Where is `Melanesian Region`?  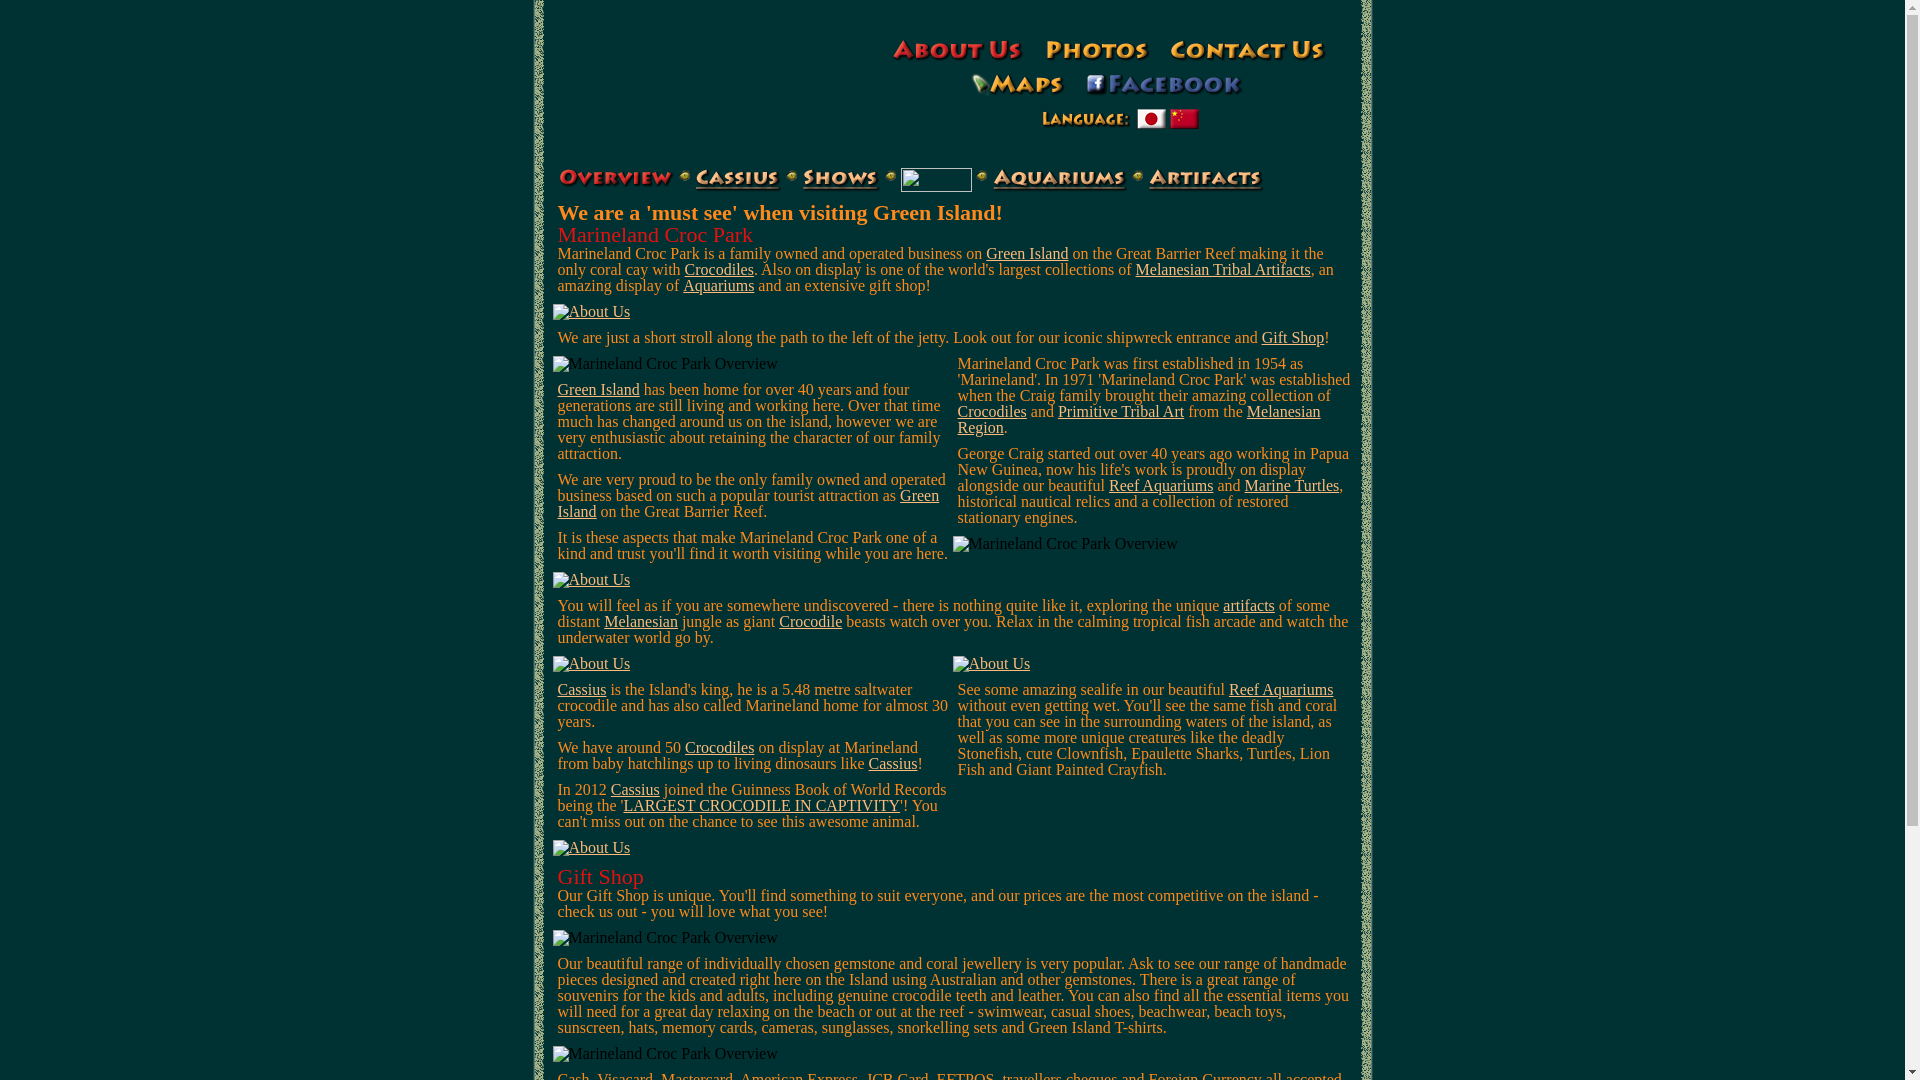
Melanesian Region is located at coordinates (1140, 420).